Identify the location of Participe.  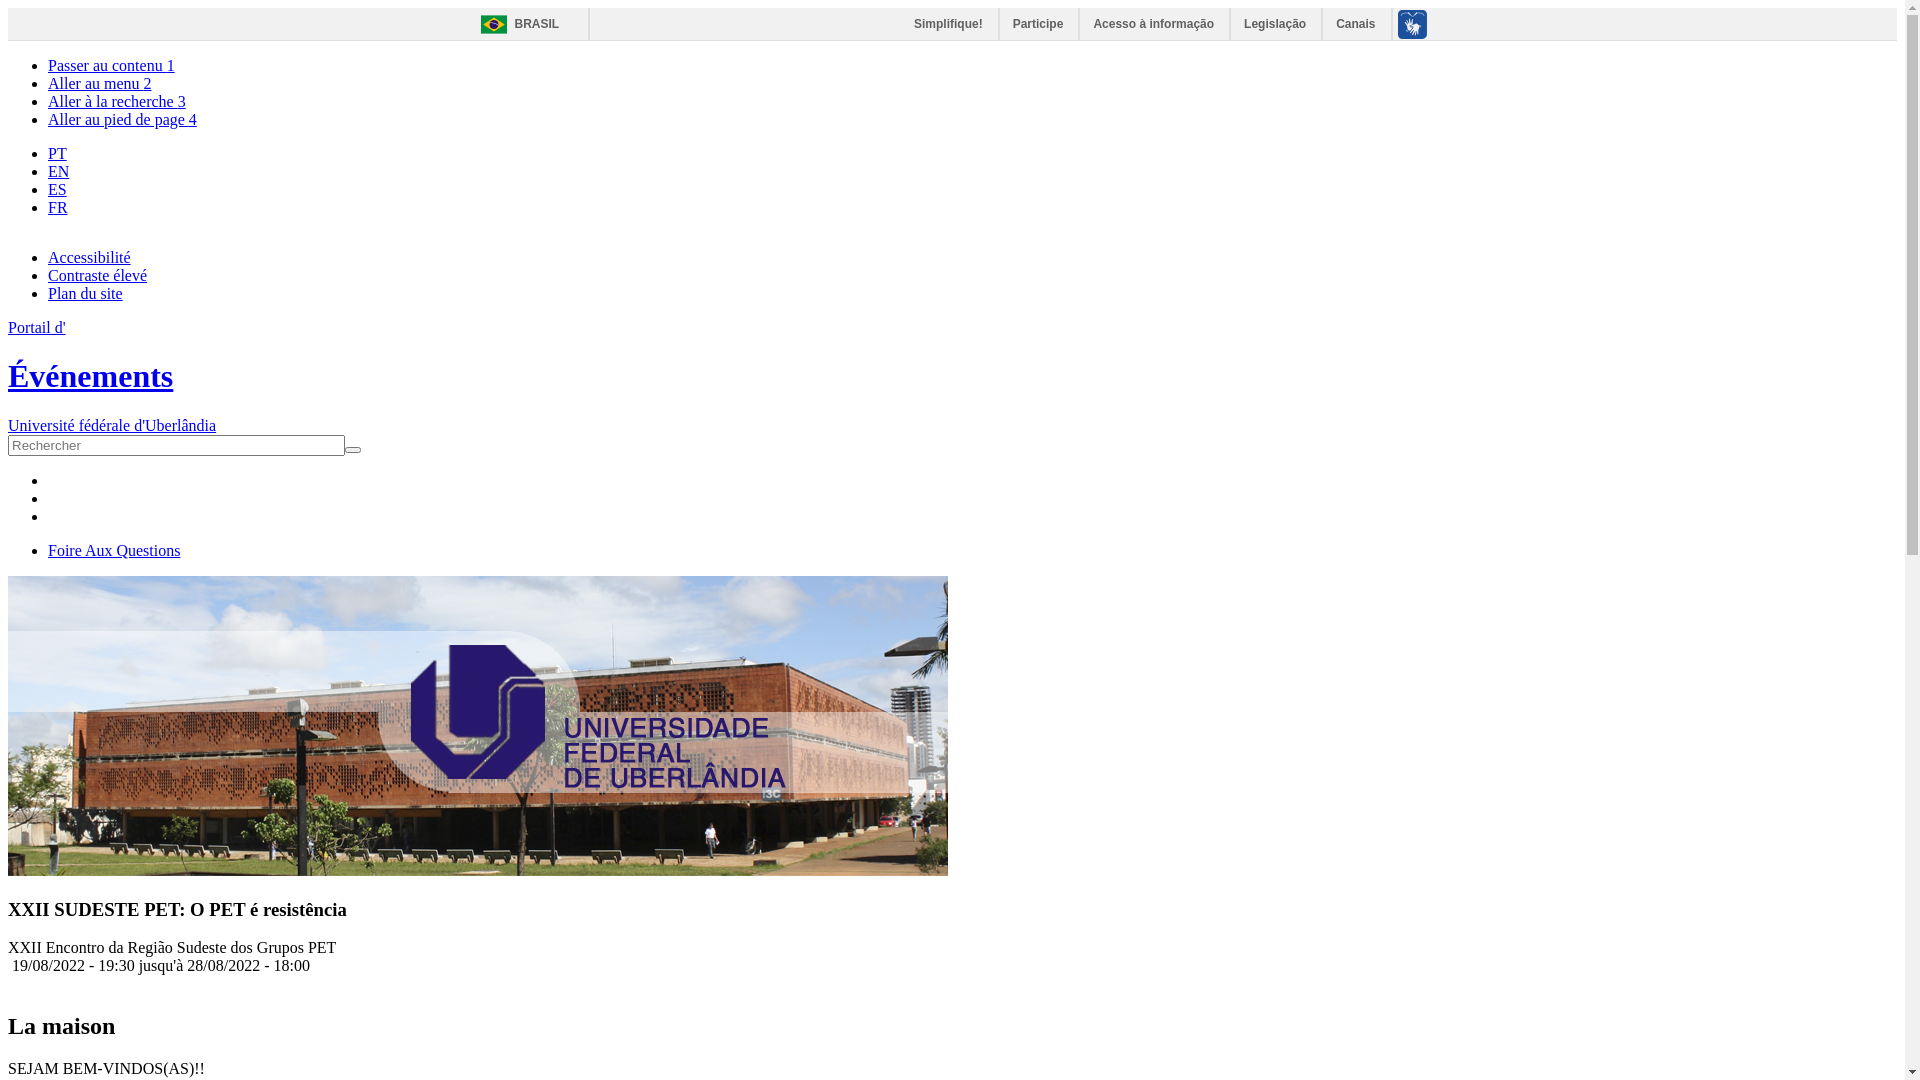
(1040, 24).